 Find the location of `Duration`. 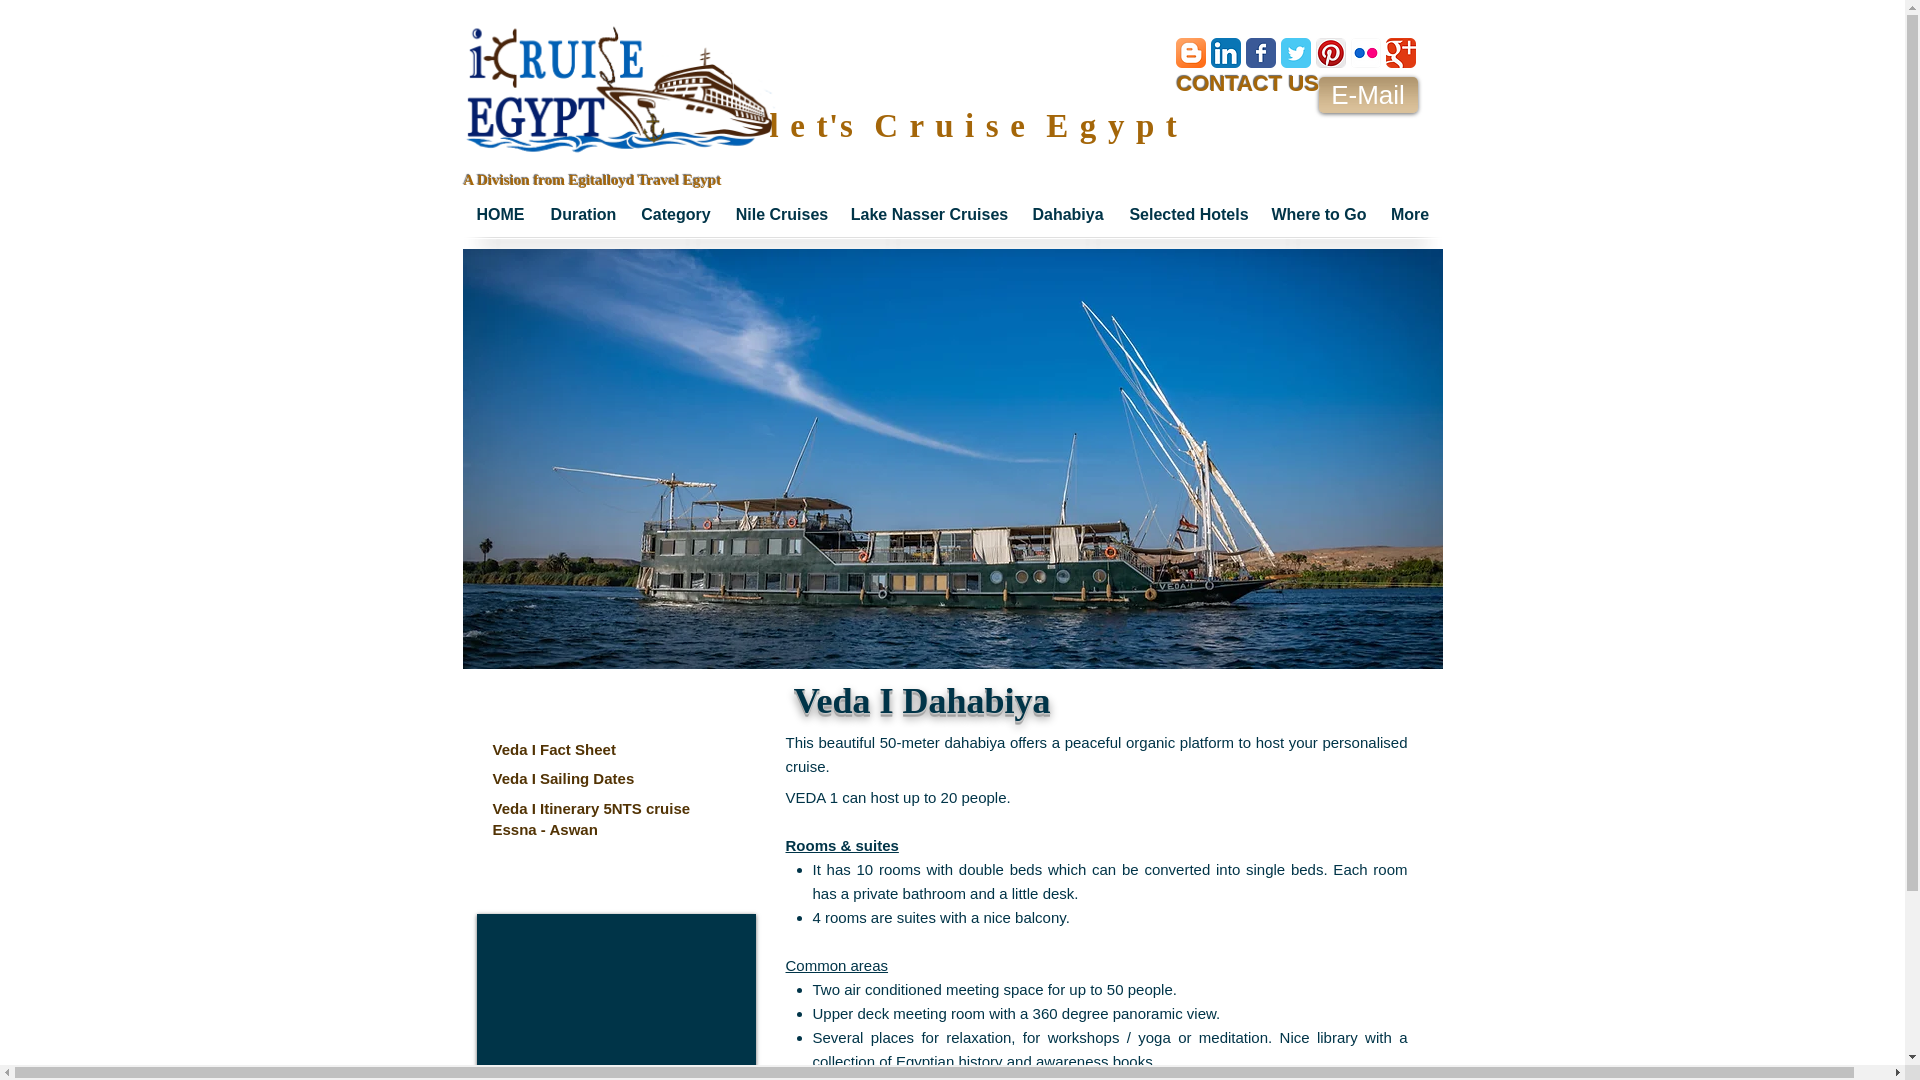

Duration is located at coordinates (582, 214).